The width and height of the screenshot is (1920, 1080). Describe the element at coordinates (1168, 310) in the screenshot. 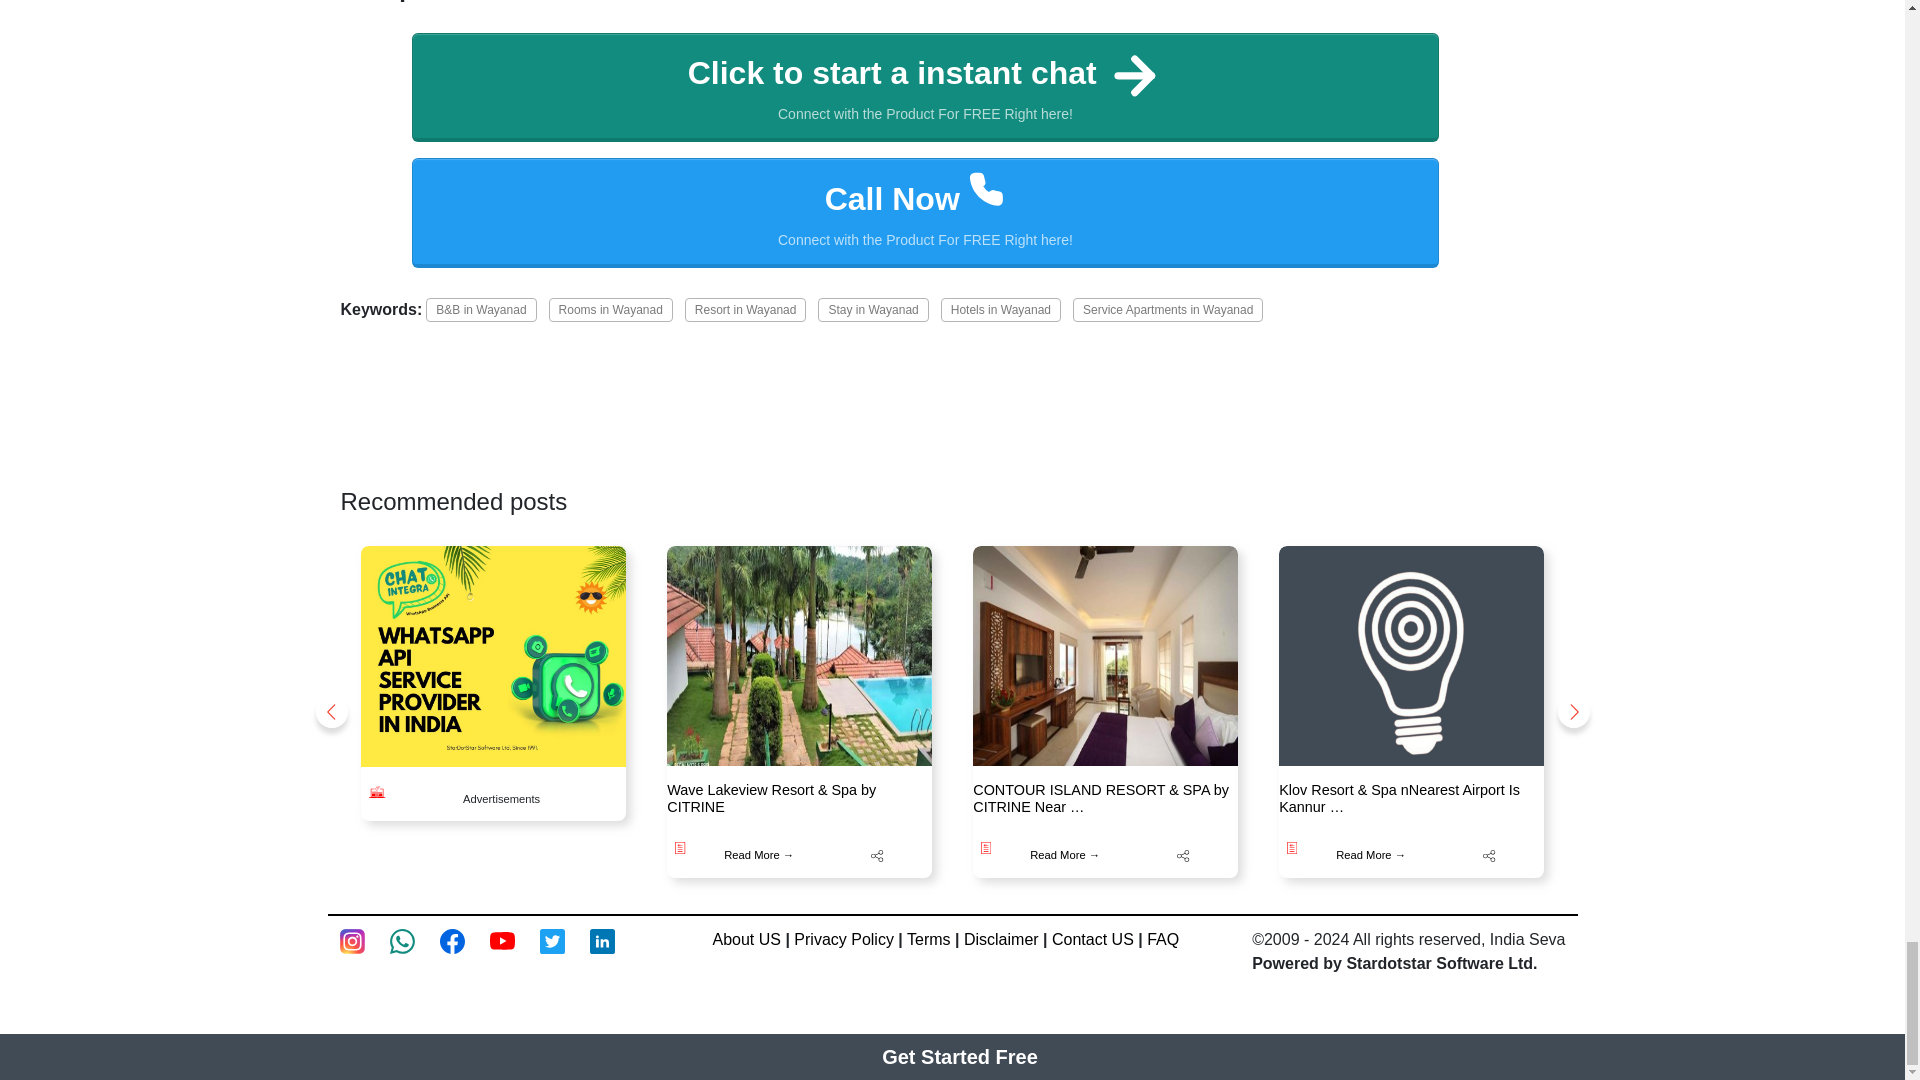

I see `Stay in Wayanad` at that location.